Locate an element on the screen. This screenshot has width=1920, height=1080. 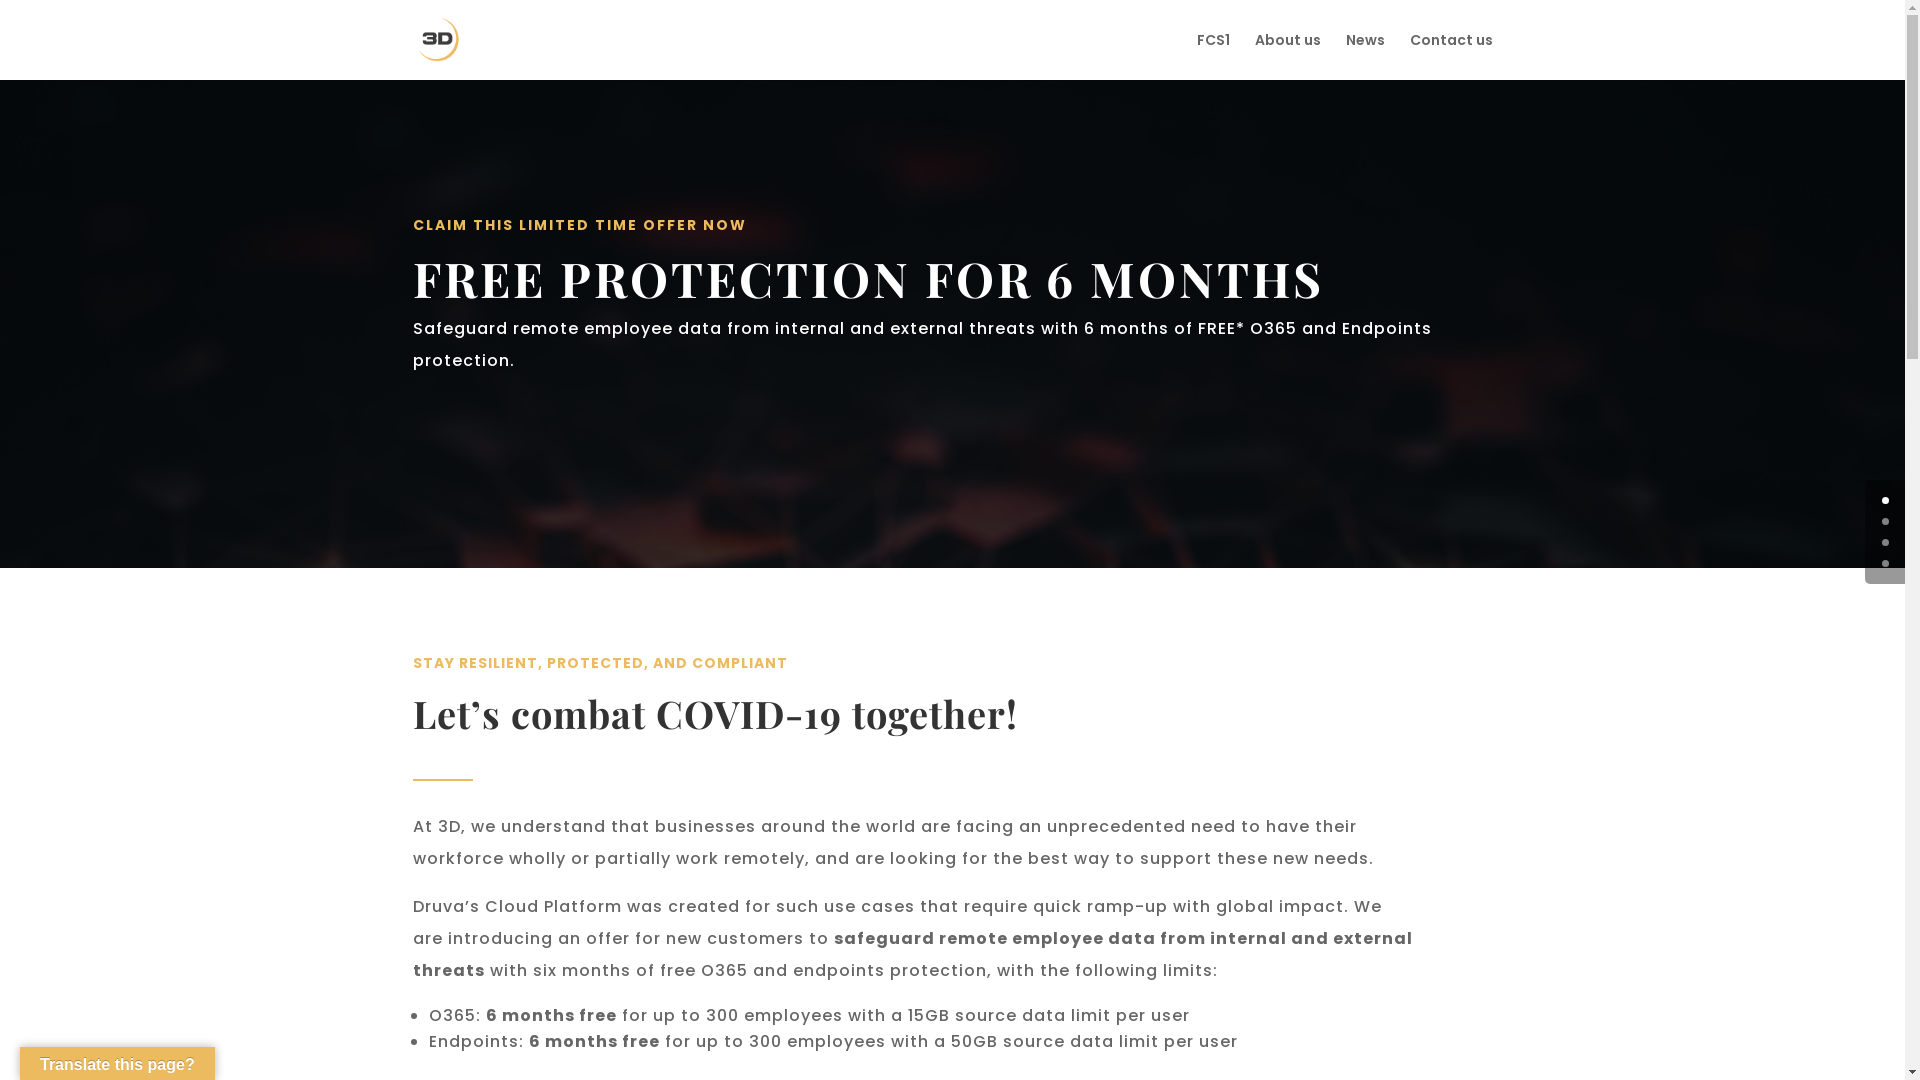
News is located at coordinates (1366, 56).